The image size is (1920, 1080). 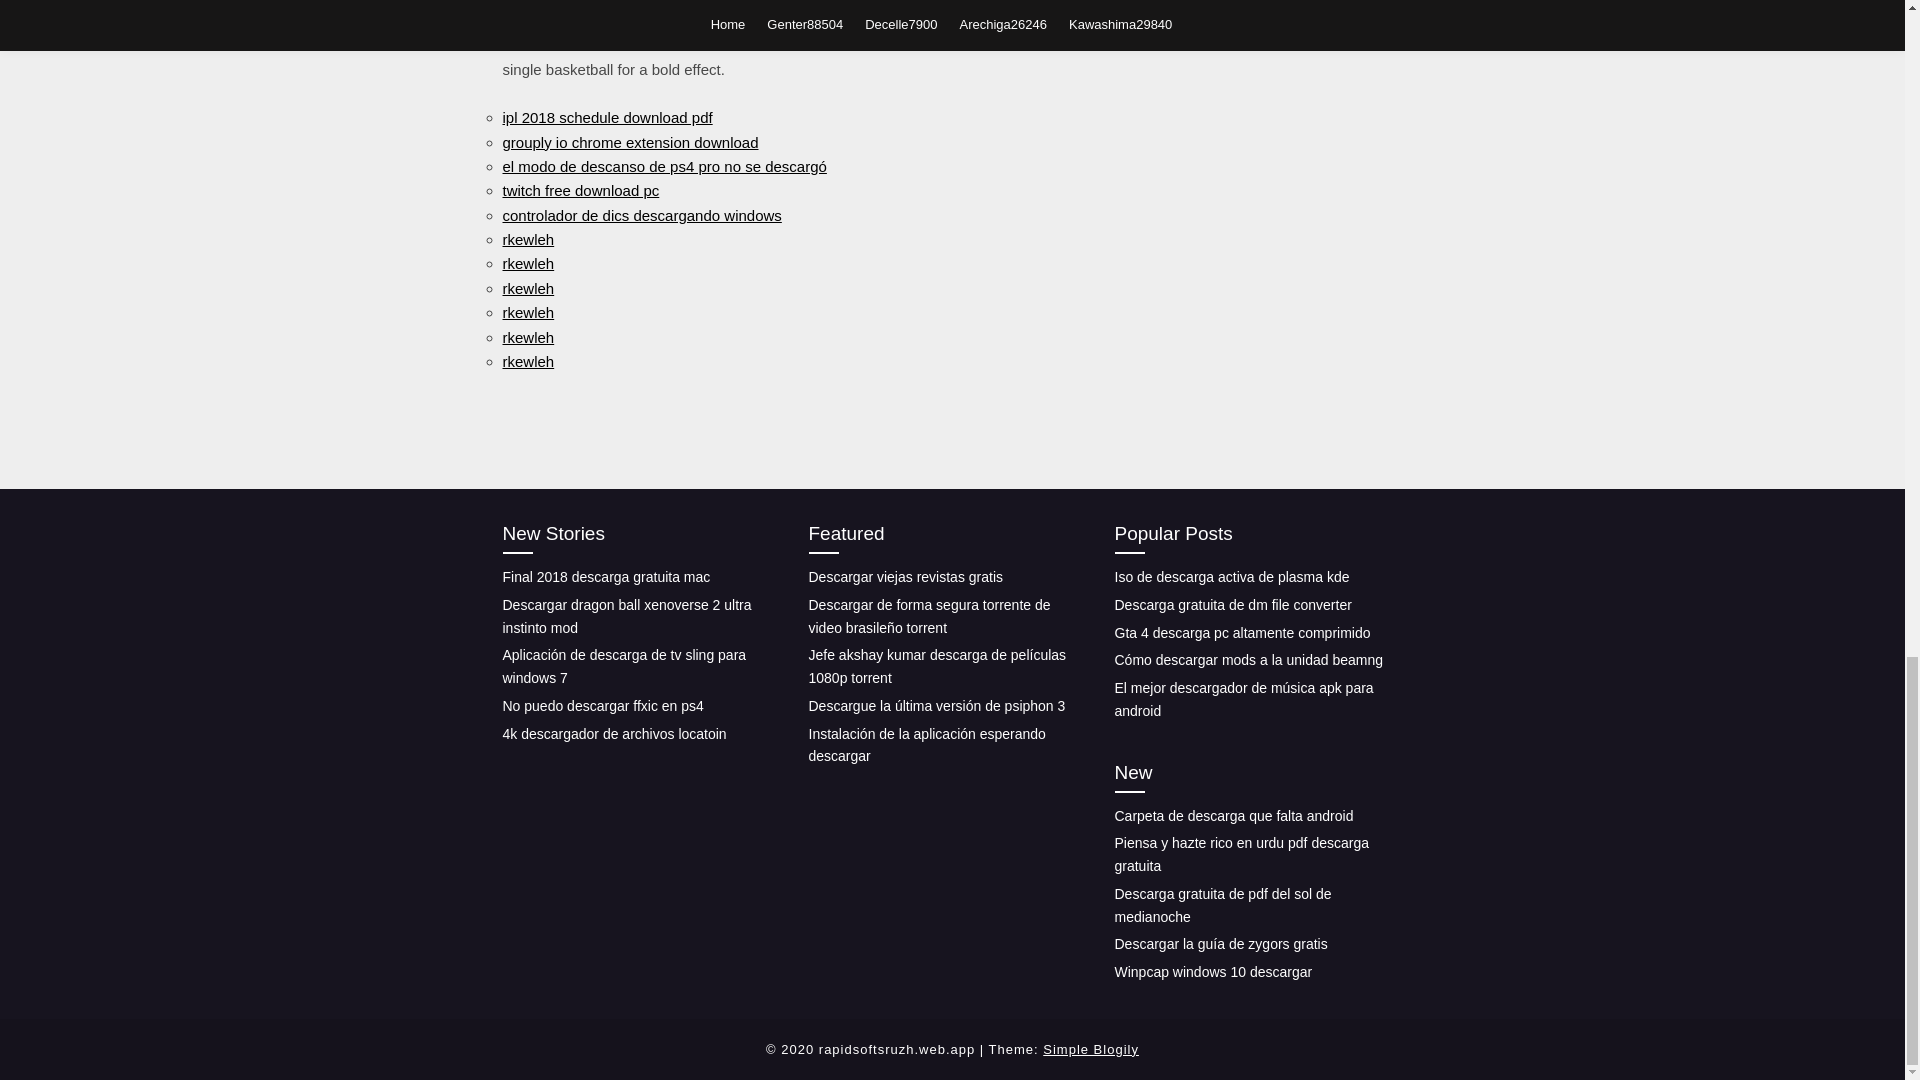 What do you see at coordinates (613, 733) in the screenshot?
I see `4k descargador de archivos locatoin` at bounding box center [613, 733].